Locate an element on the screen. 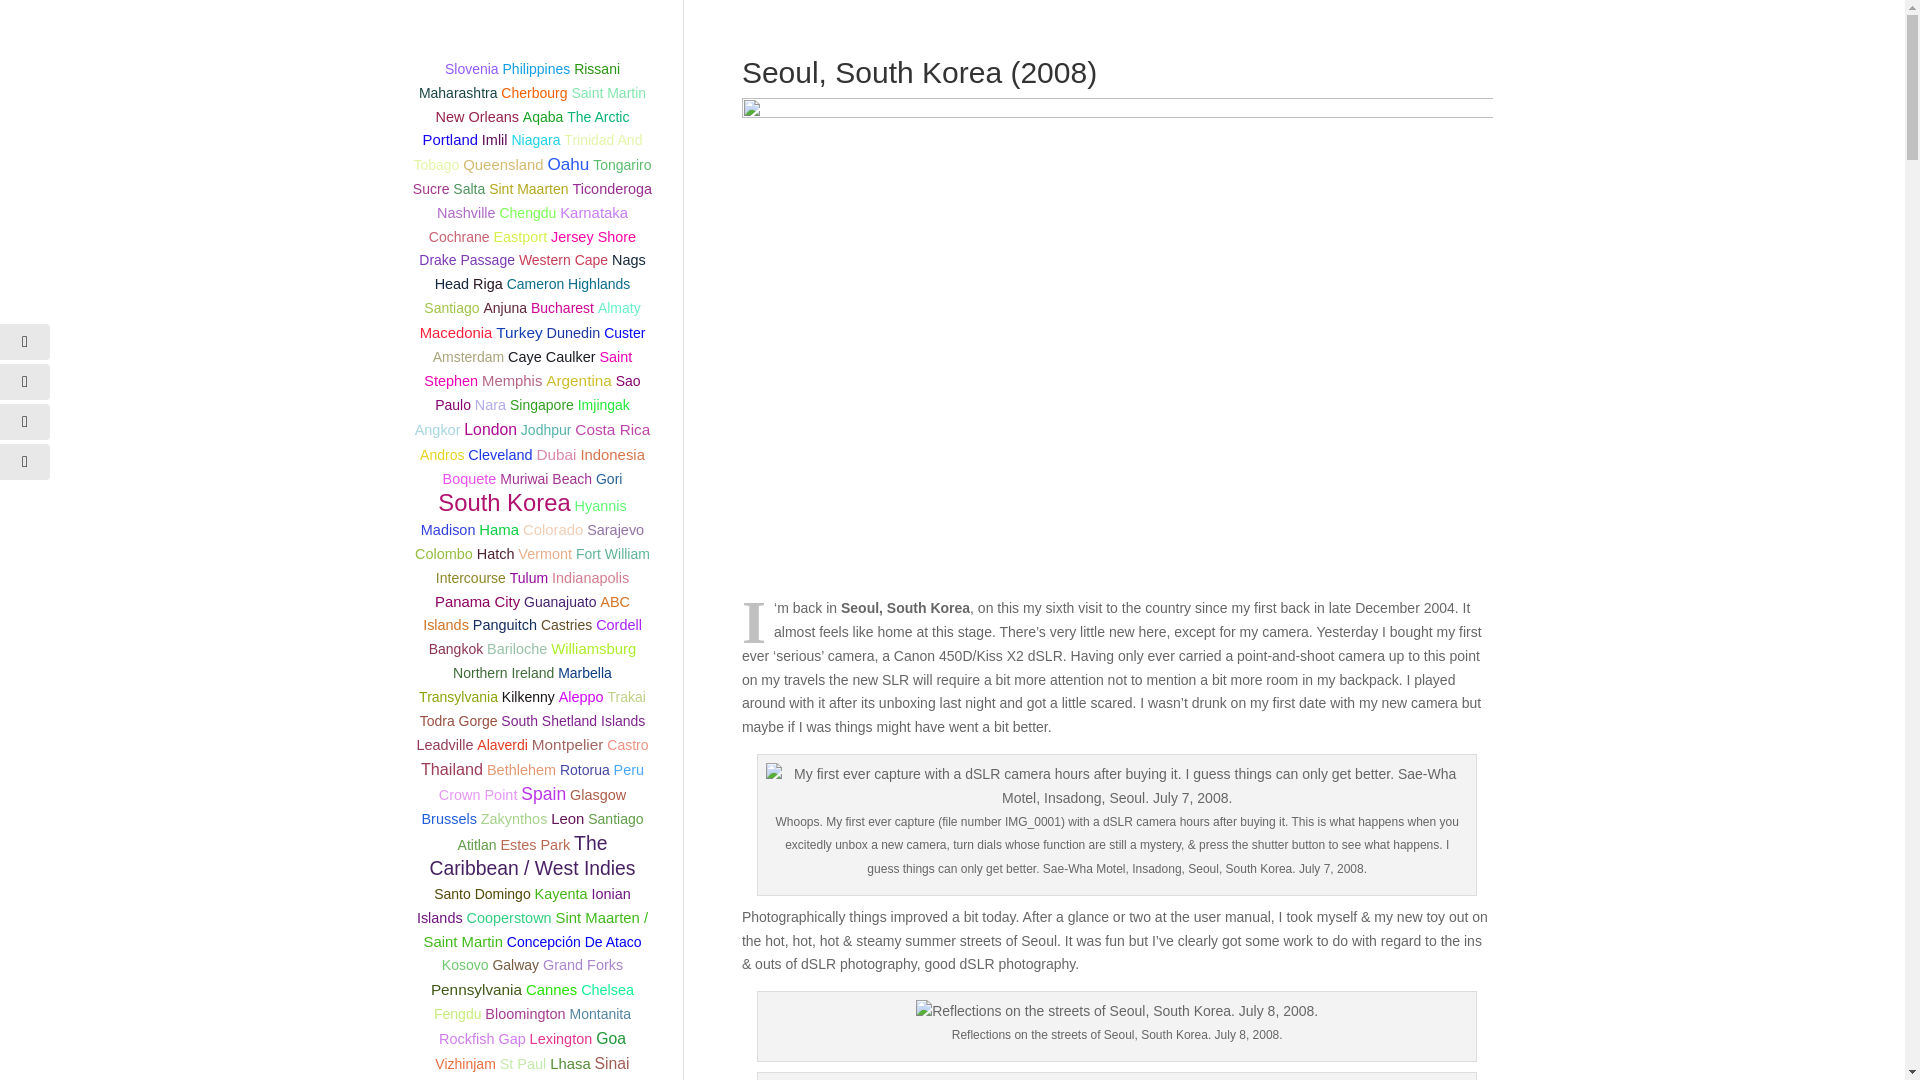 The image size is (1920, 1080). 1 topic is located at coordinates (535, 139).